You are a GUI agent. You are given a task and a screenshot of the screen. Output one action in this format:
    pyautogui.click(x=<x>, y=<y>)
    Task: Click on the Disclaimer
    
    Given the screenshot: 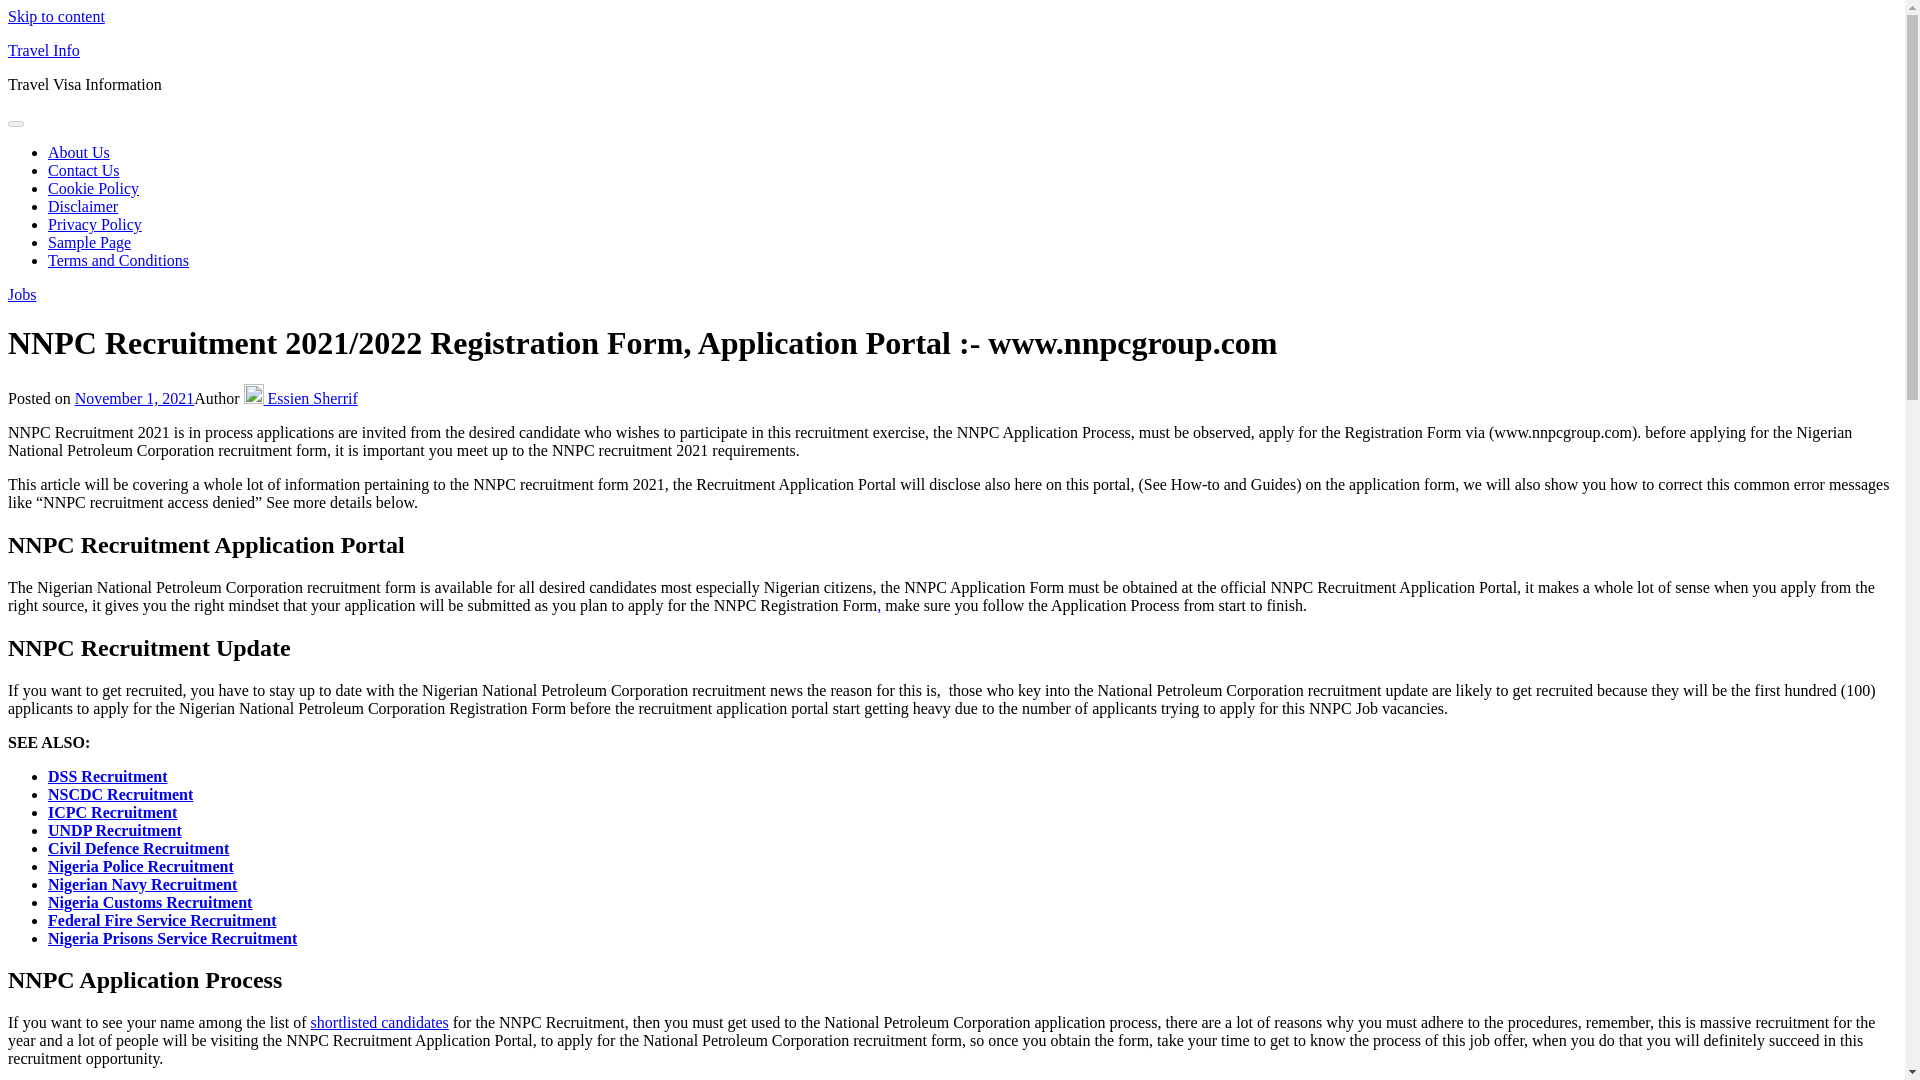 What is the action you would take?
    pyautogui.click(x=82, y=206)
    